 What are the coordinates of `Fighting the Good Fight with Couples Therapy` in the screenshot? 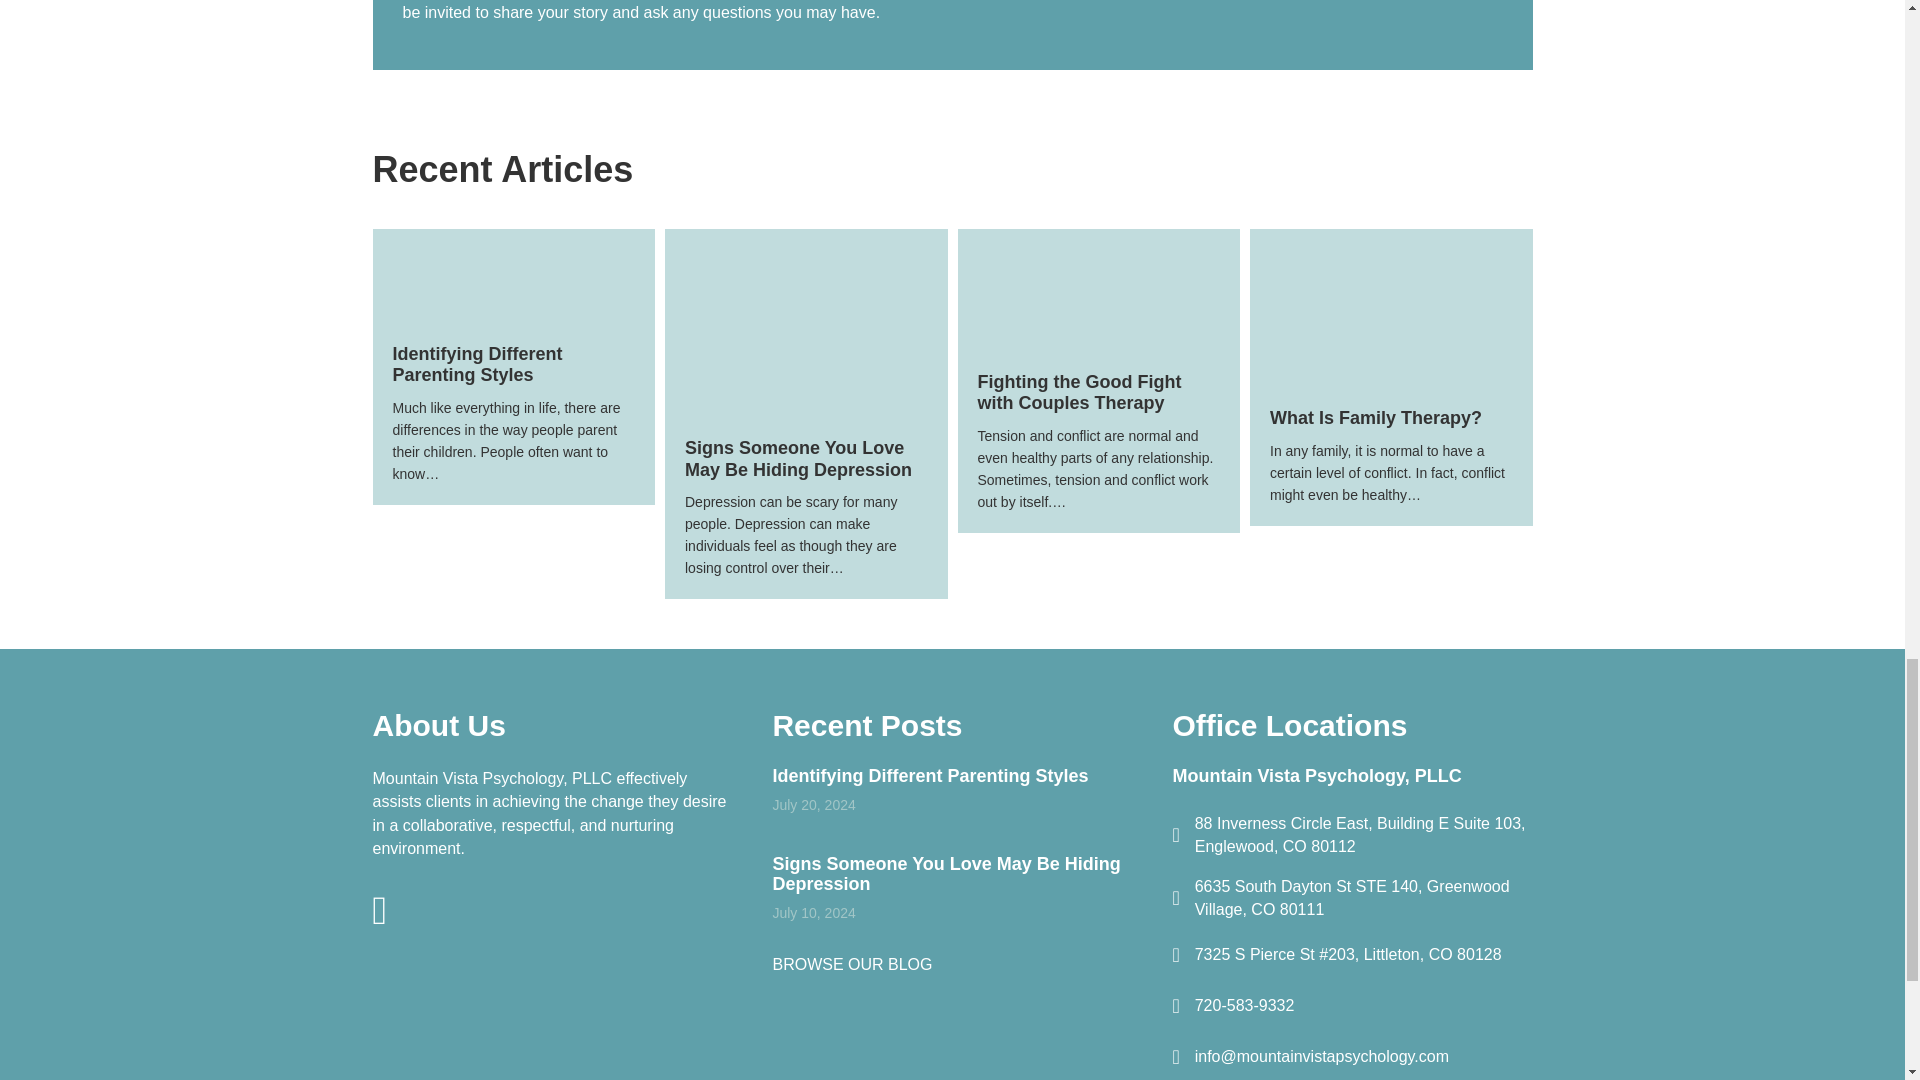 It's located at (1099, 289).